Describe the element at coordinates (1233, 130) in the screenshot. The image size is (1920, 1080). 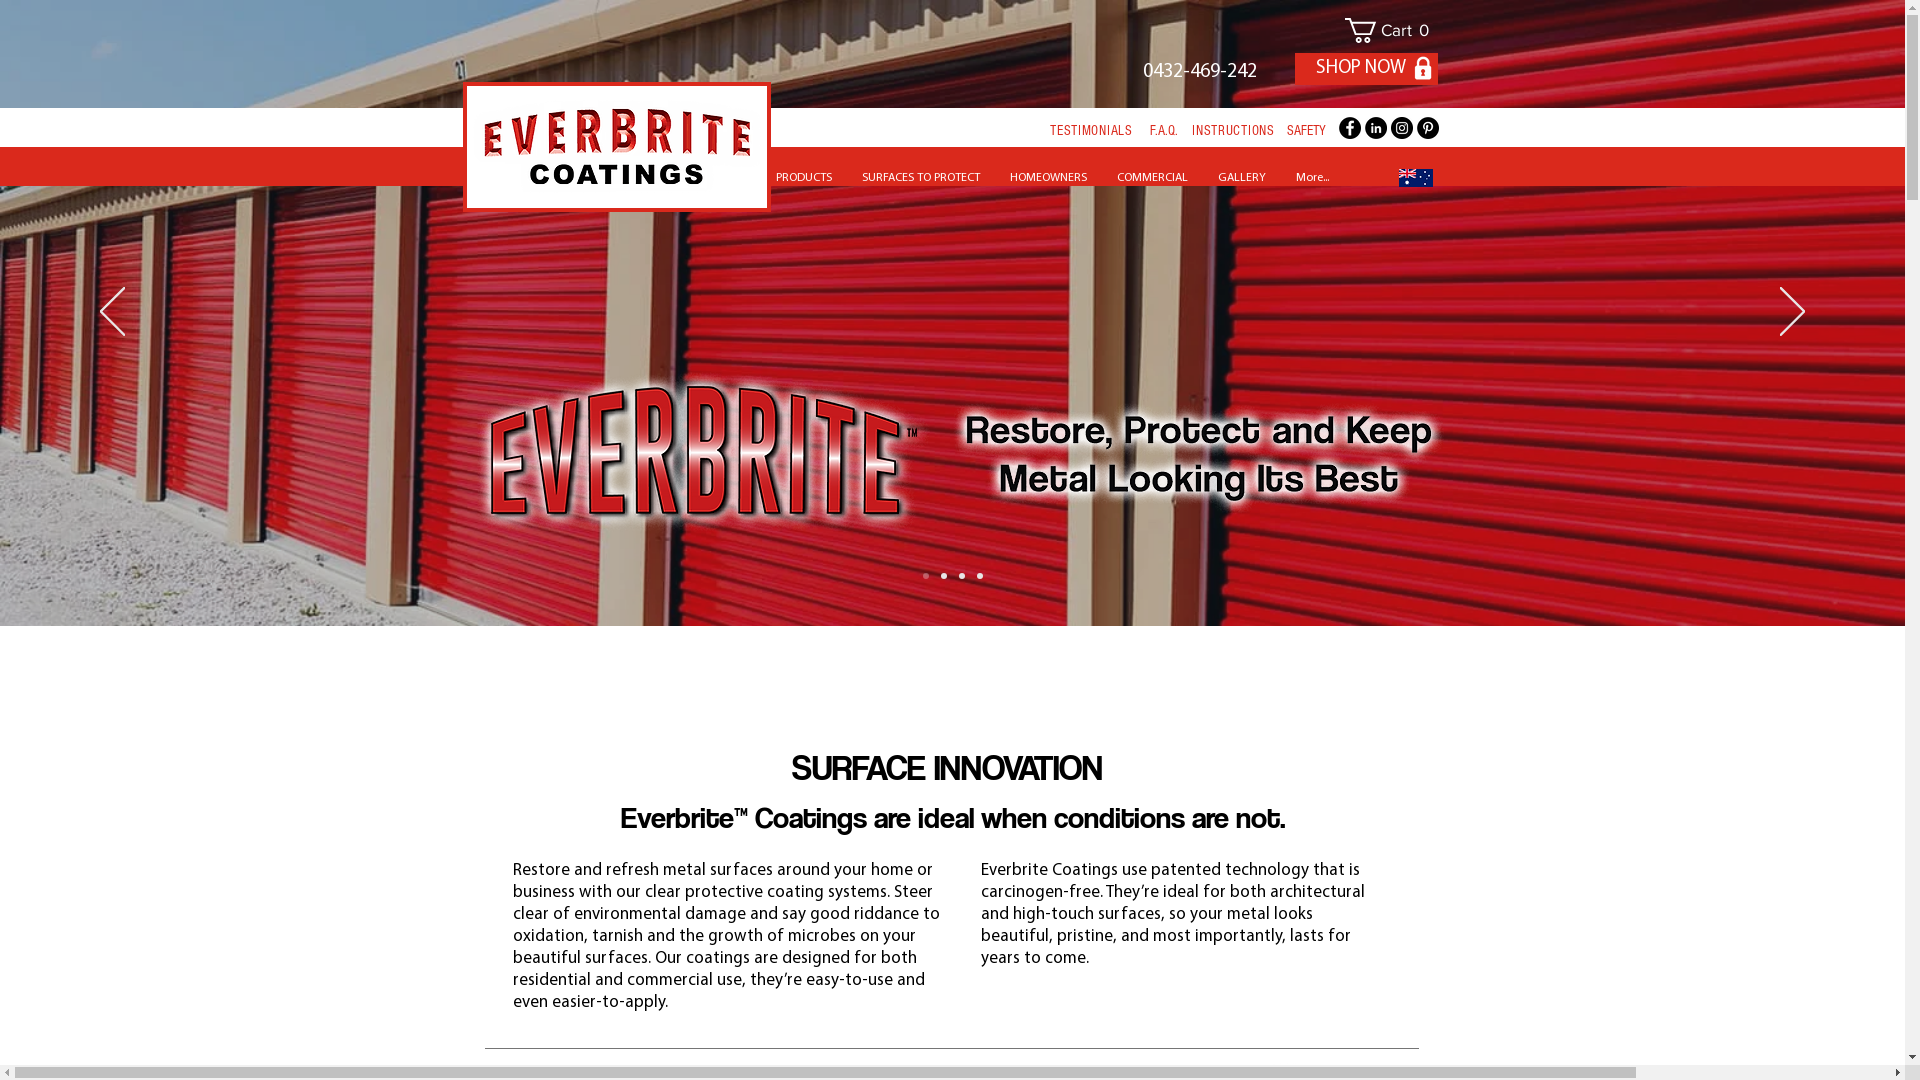
I see `INSTRUCTIONS` at that location.